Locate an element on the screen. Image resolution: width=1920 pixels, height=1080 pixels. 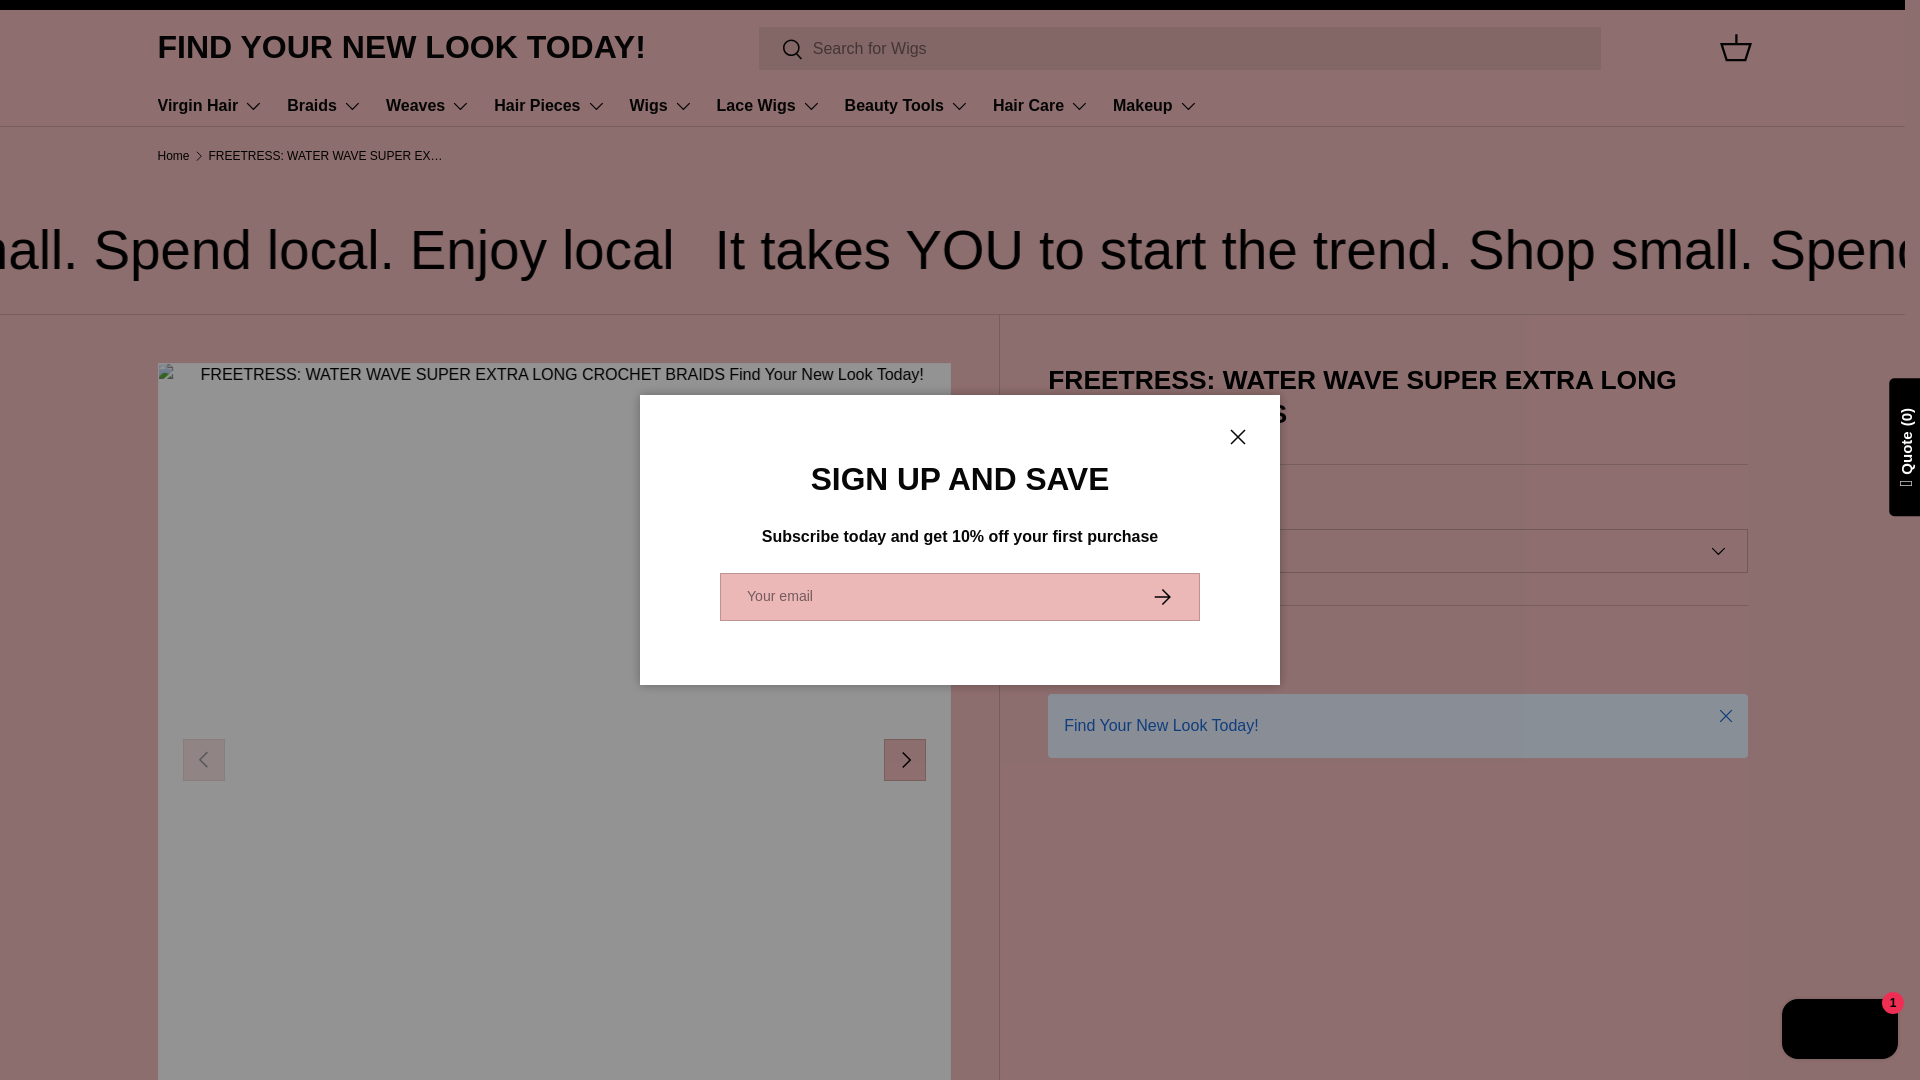
SKIP TO CONTENT is located at coordinates (90, 28).